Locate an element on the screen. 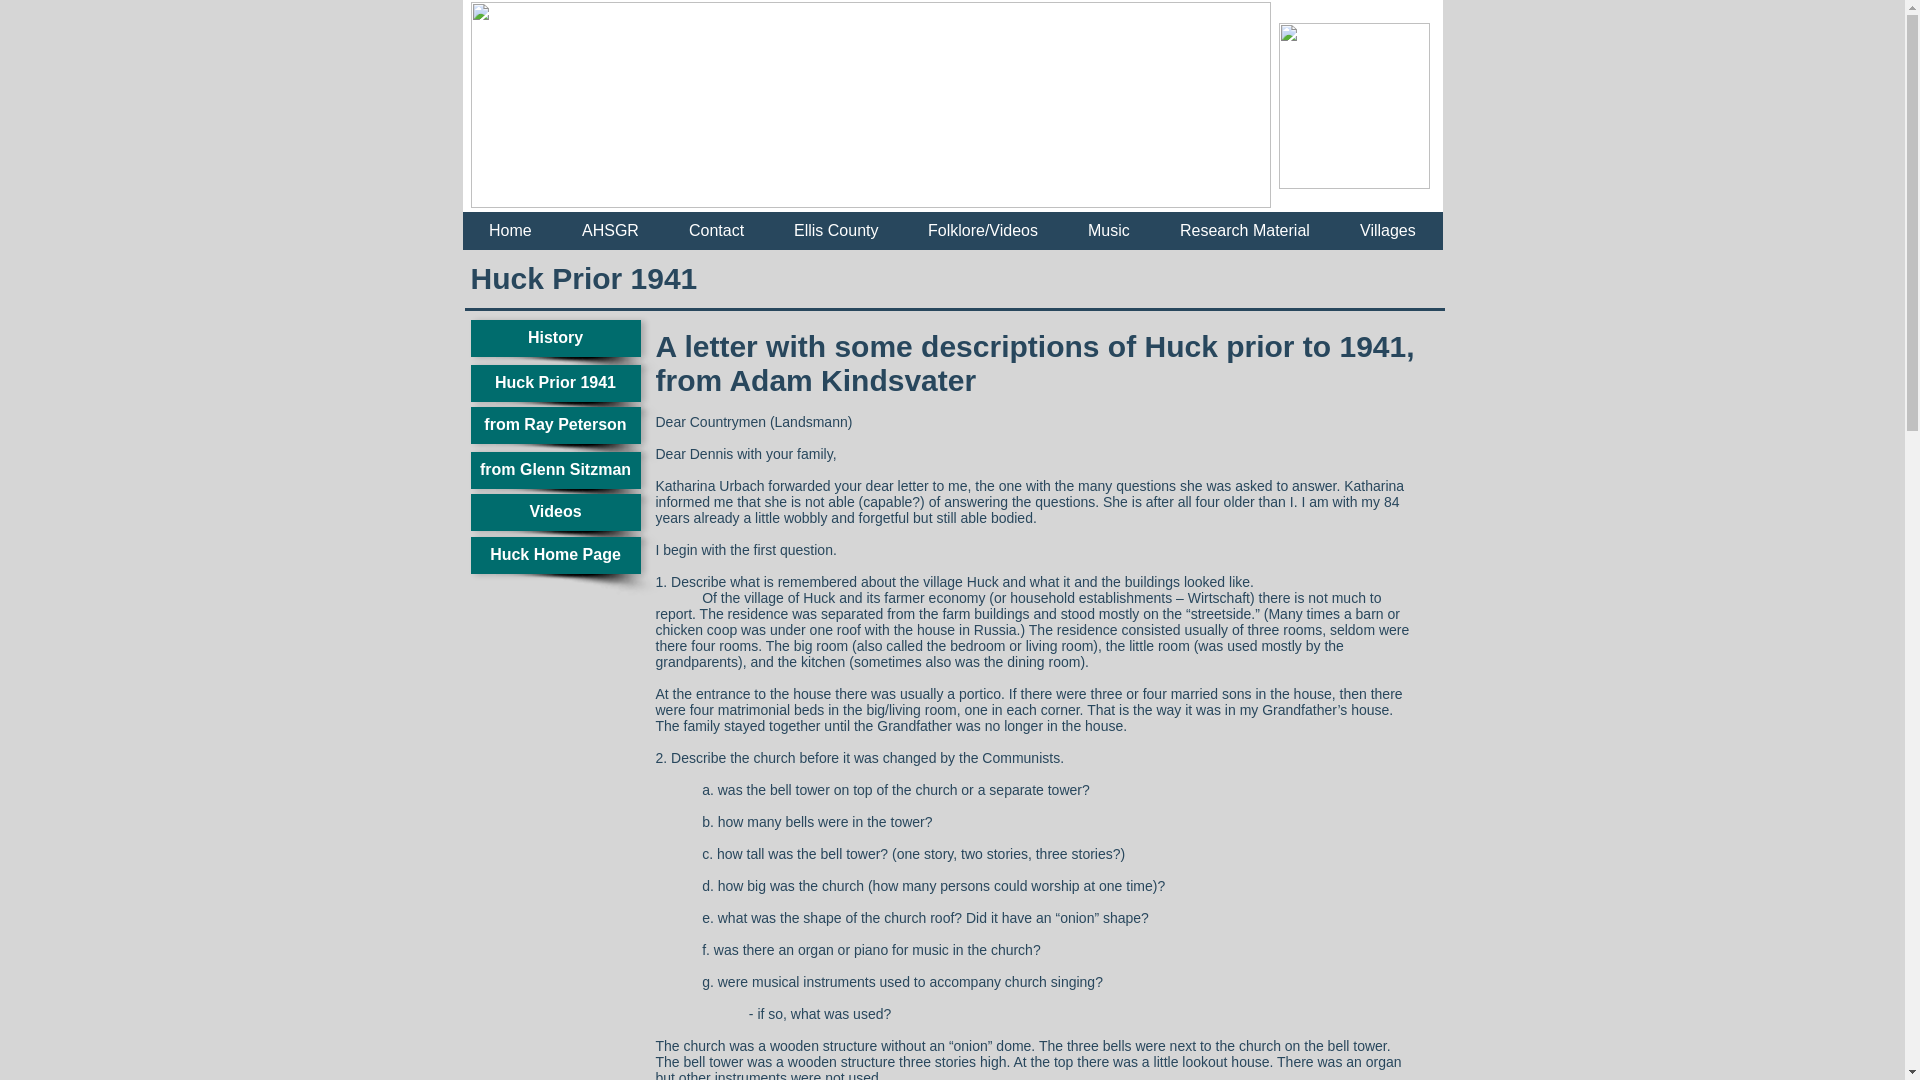  Research Material is located at coordinates (1244, 236).